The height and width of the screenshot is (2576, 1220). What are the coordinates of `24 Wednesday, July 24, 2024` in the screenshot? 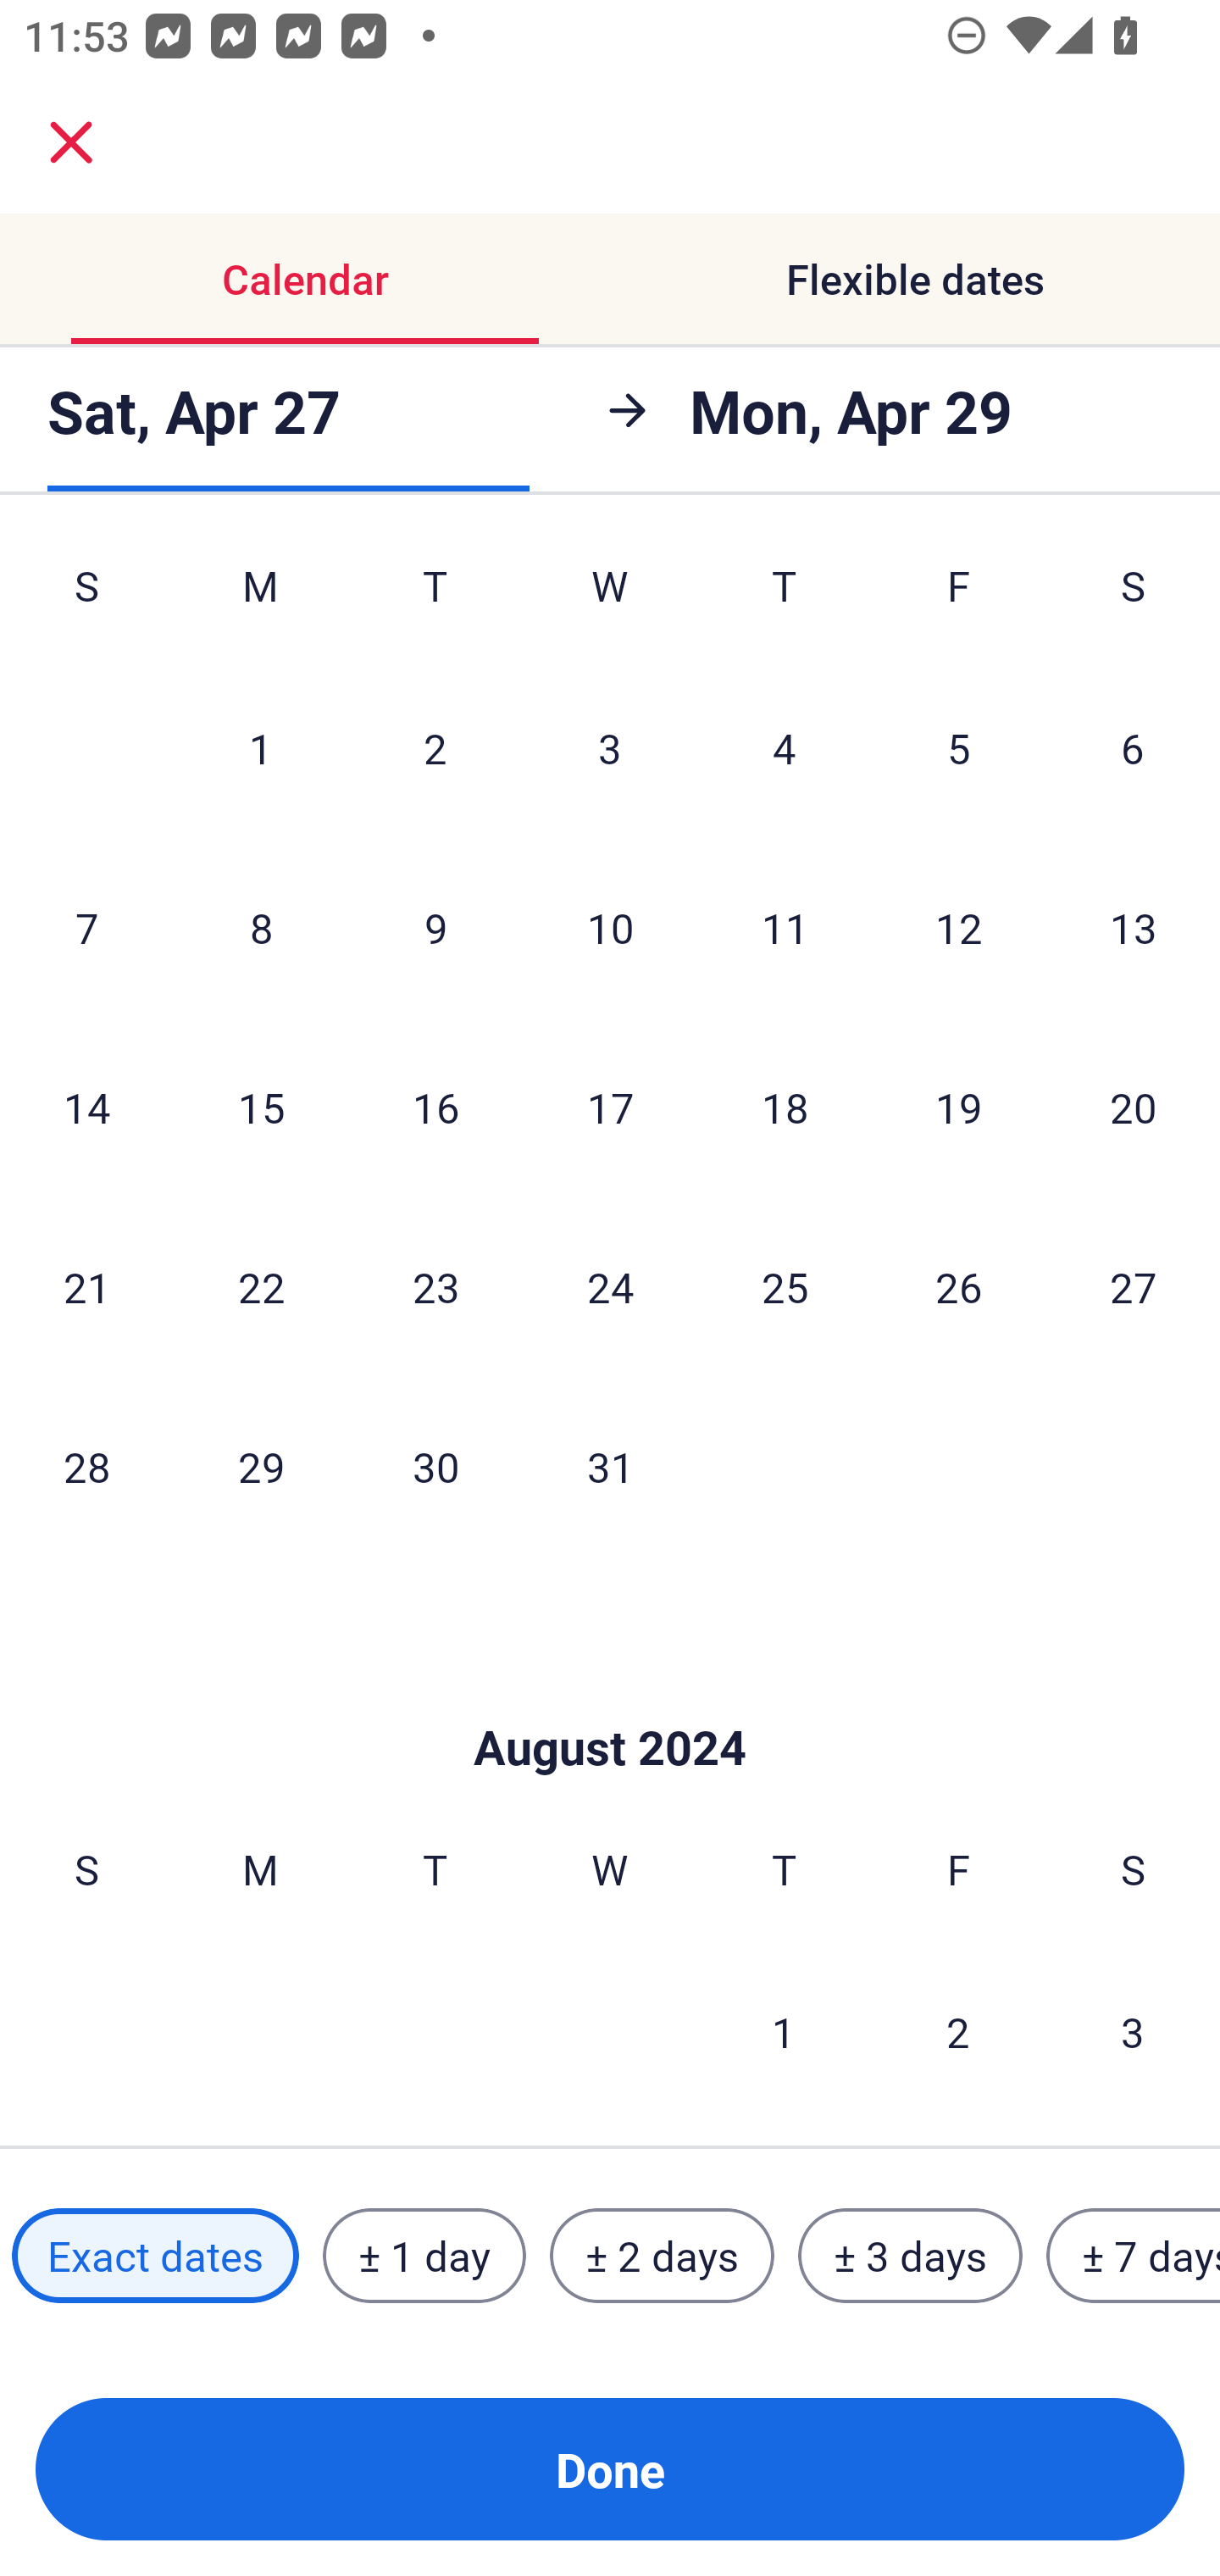 It's located at (610, 1286).